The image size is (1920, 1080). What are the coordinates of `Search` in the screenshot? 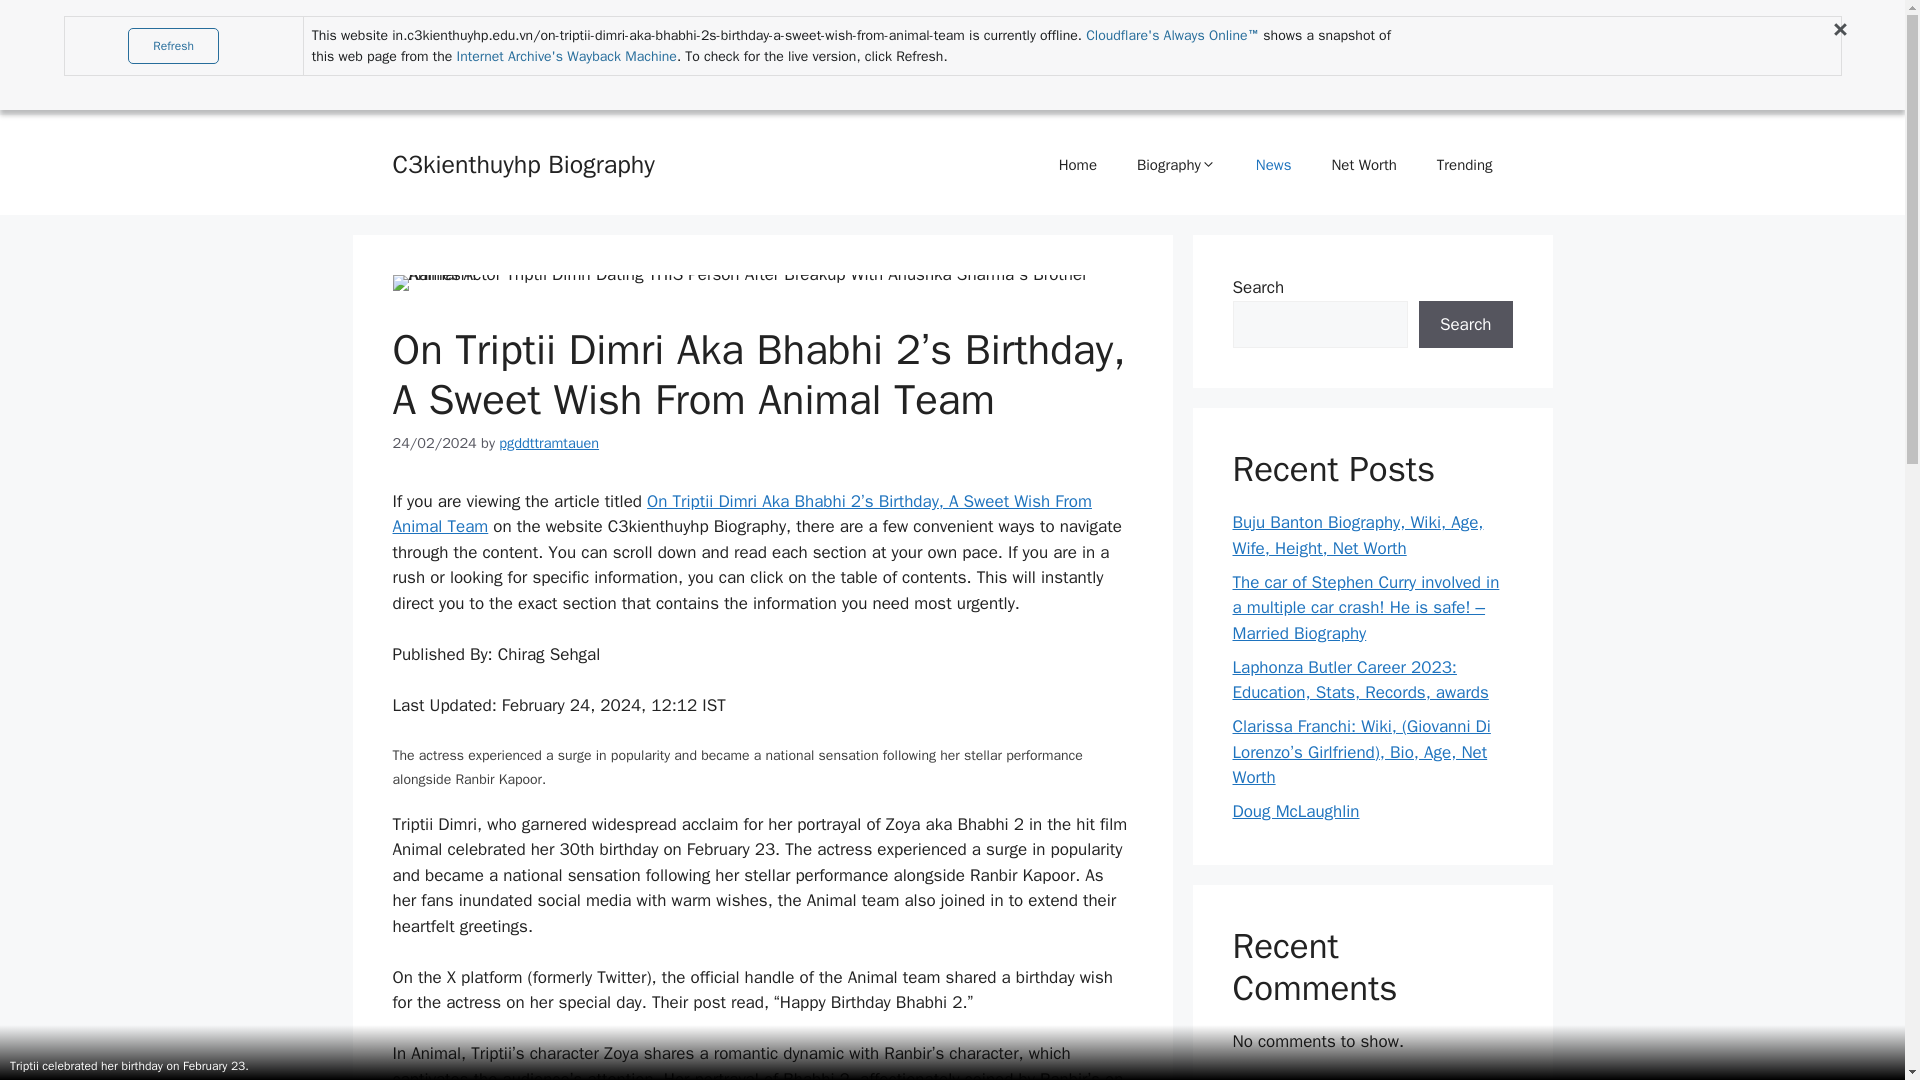 It's located at (1465, 324).